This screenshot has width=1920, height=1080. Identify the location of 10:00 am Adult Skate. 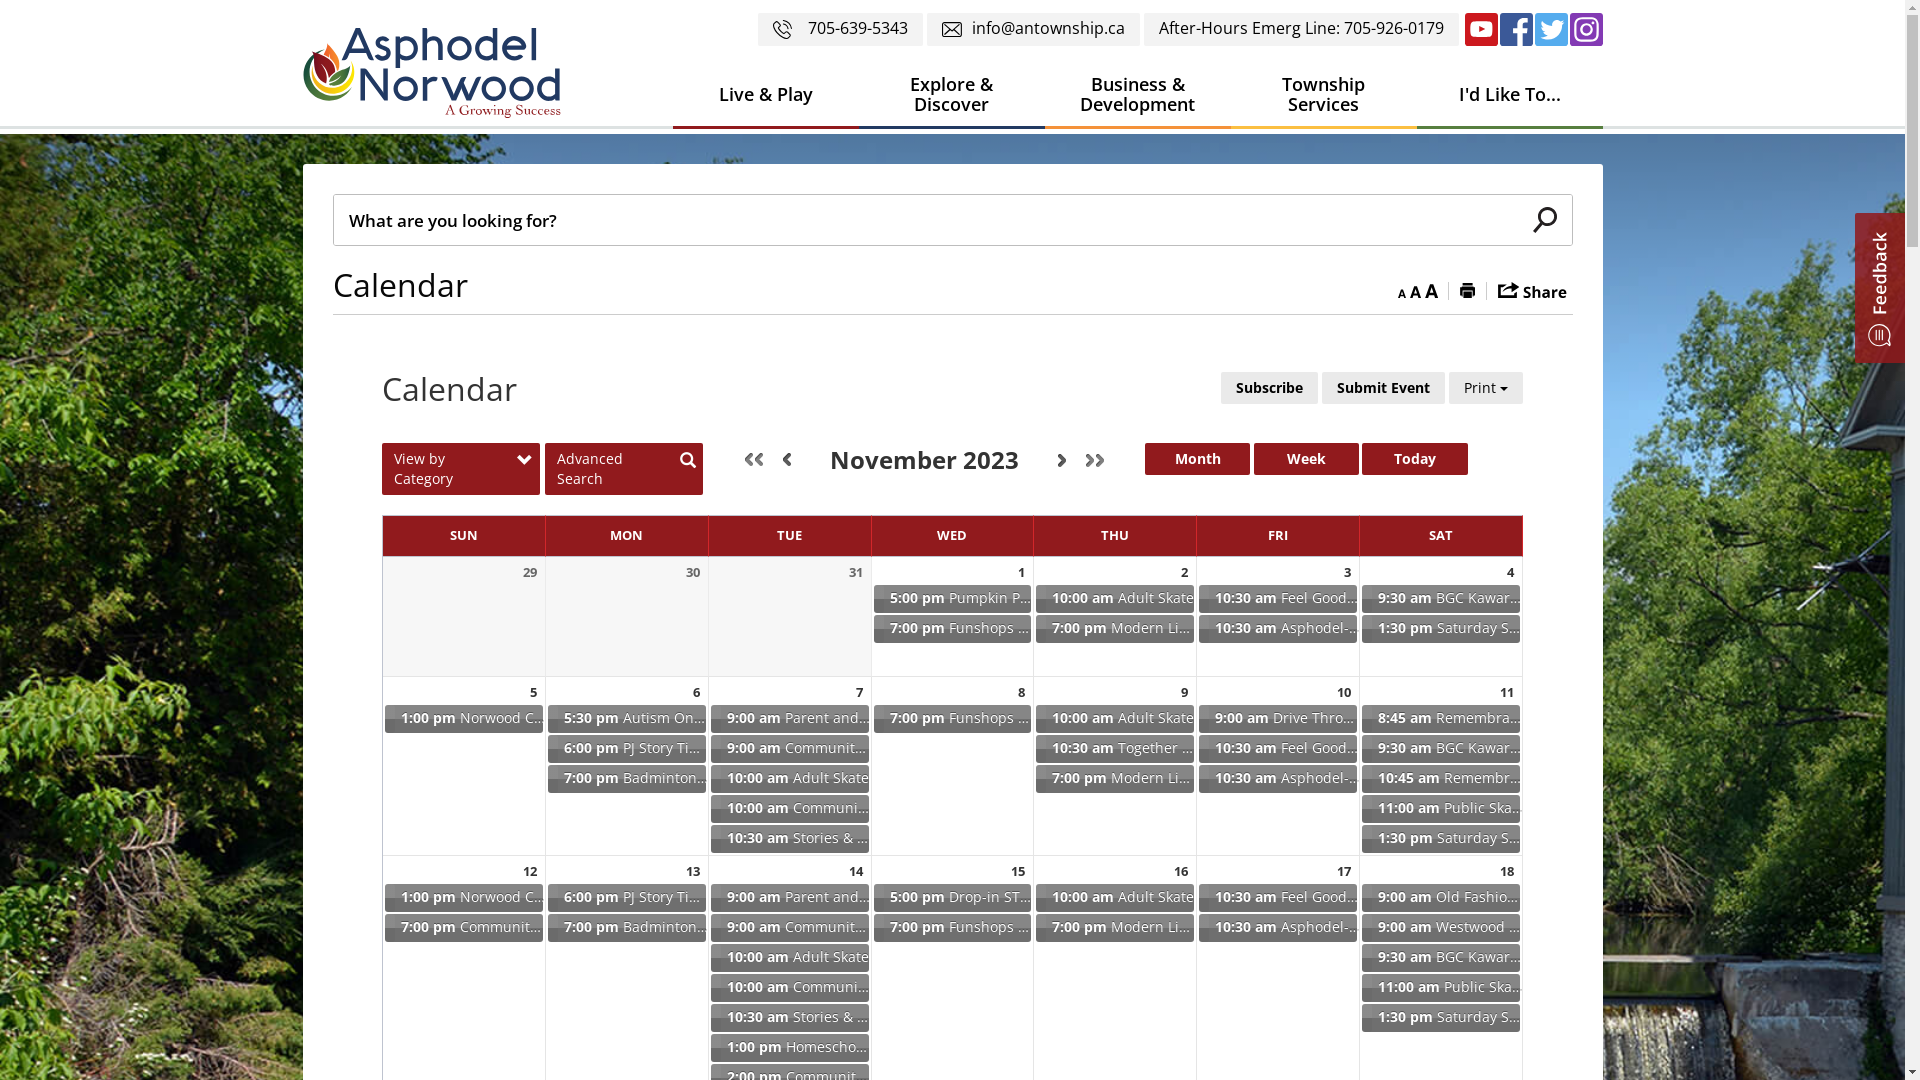
(790, 779).